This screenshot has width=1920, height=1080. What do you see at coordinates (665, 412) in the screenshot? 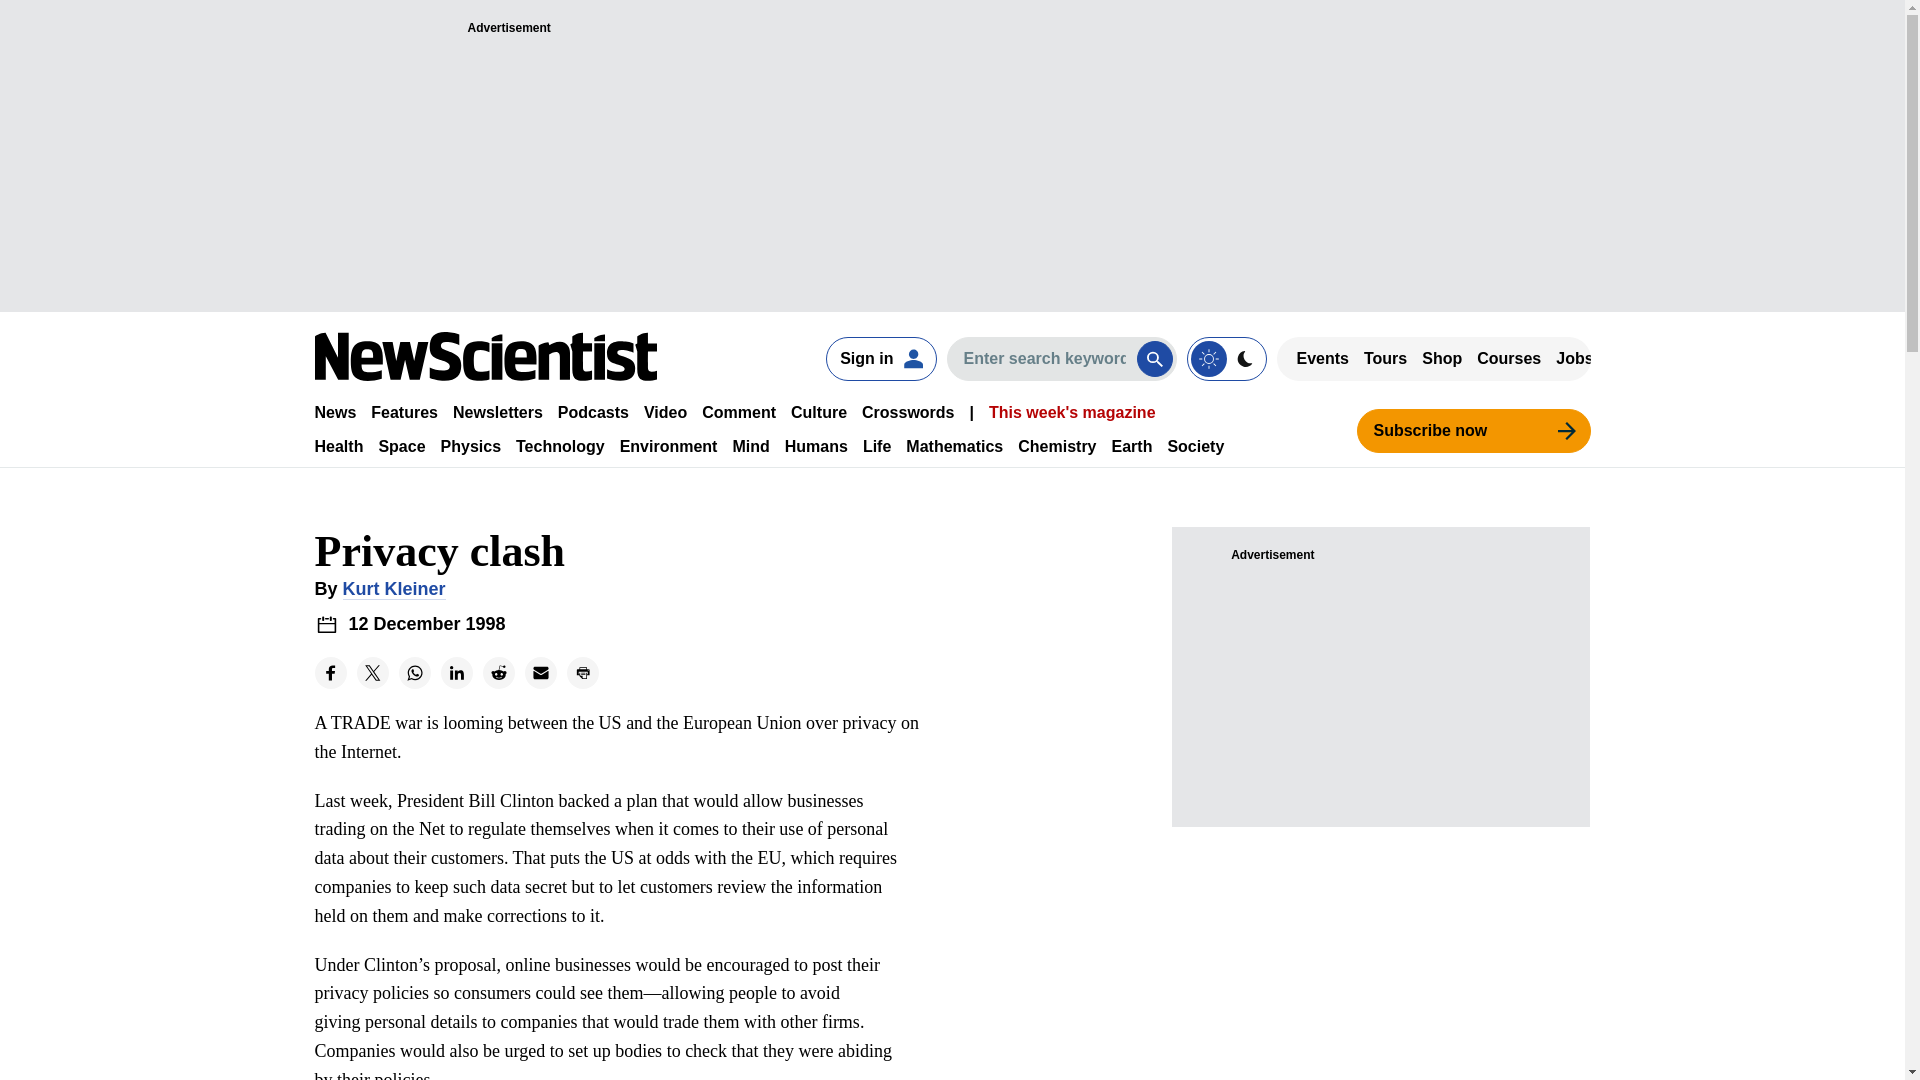
I see `Video` at bounding box center [665, 412].